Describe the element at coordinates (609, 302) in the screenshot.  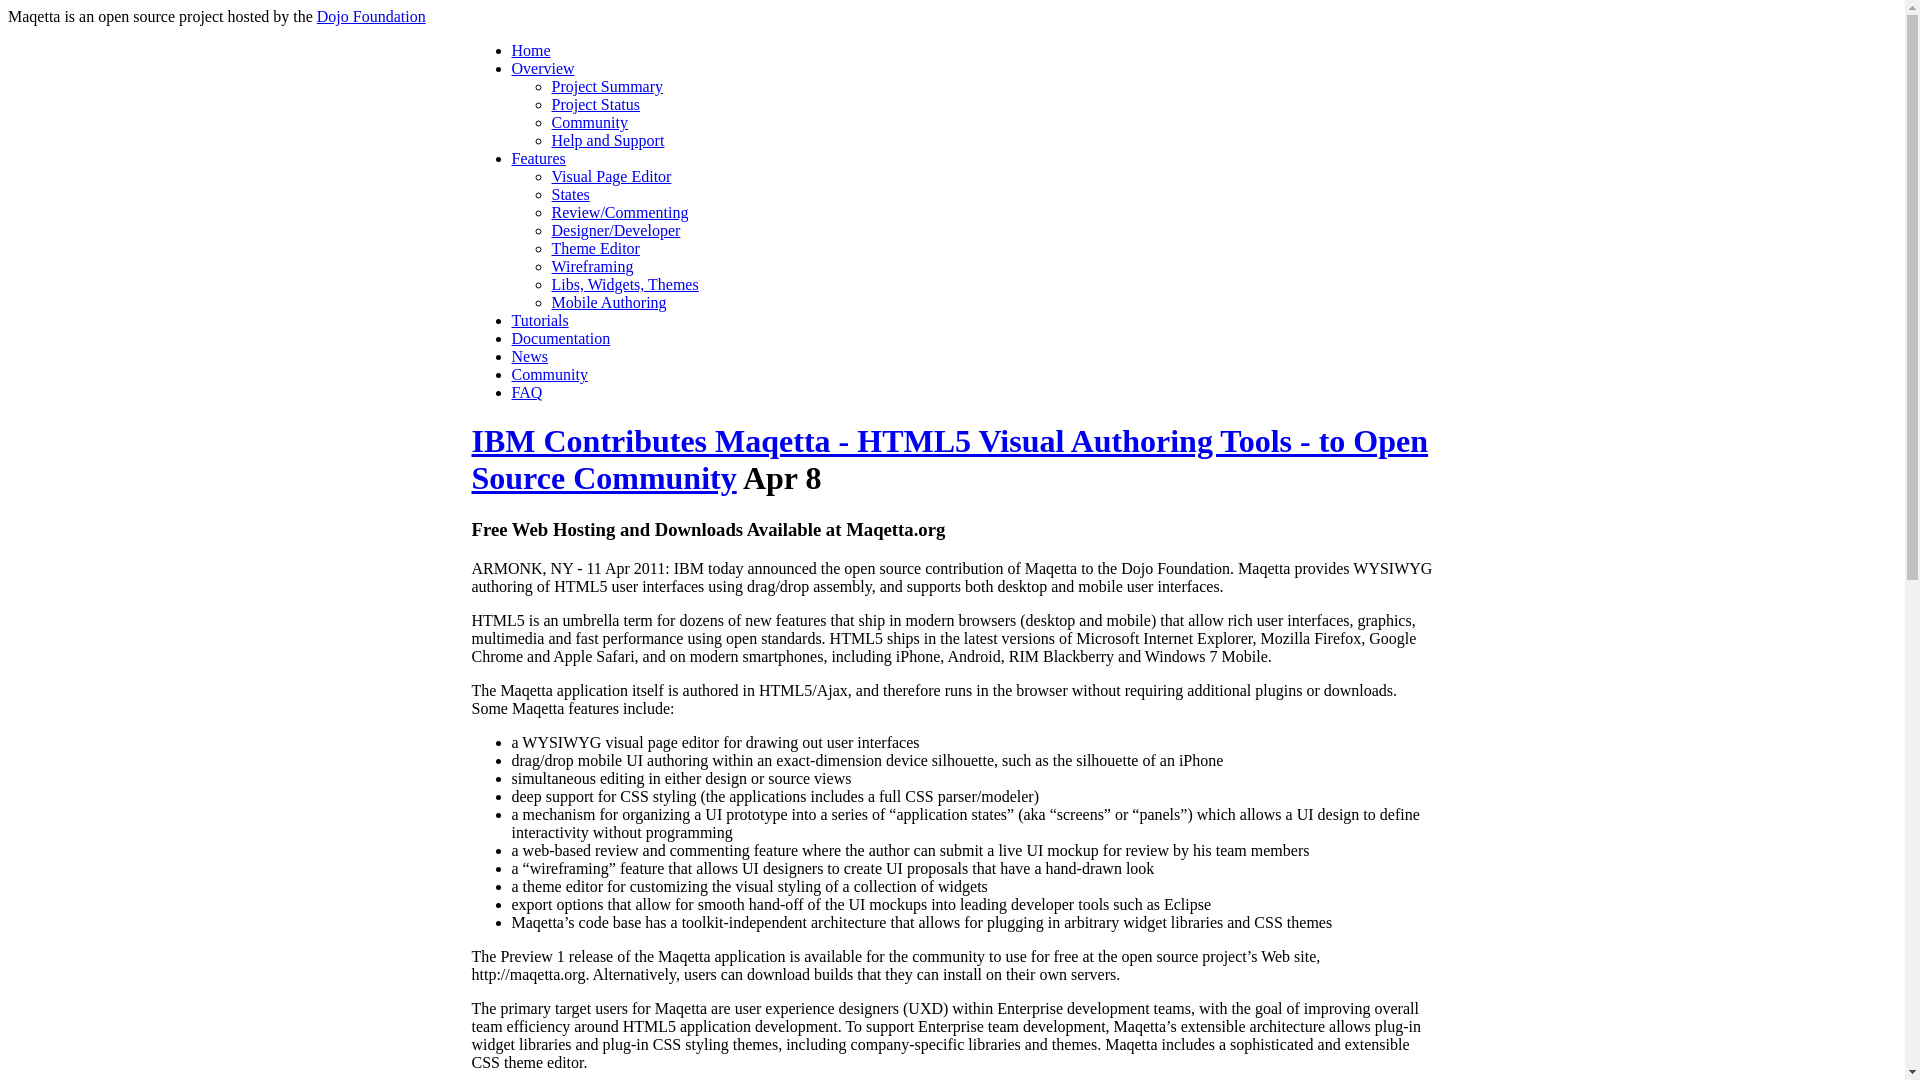
I see `Mobile Authoring` at that location.